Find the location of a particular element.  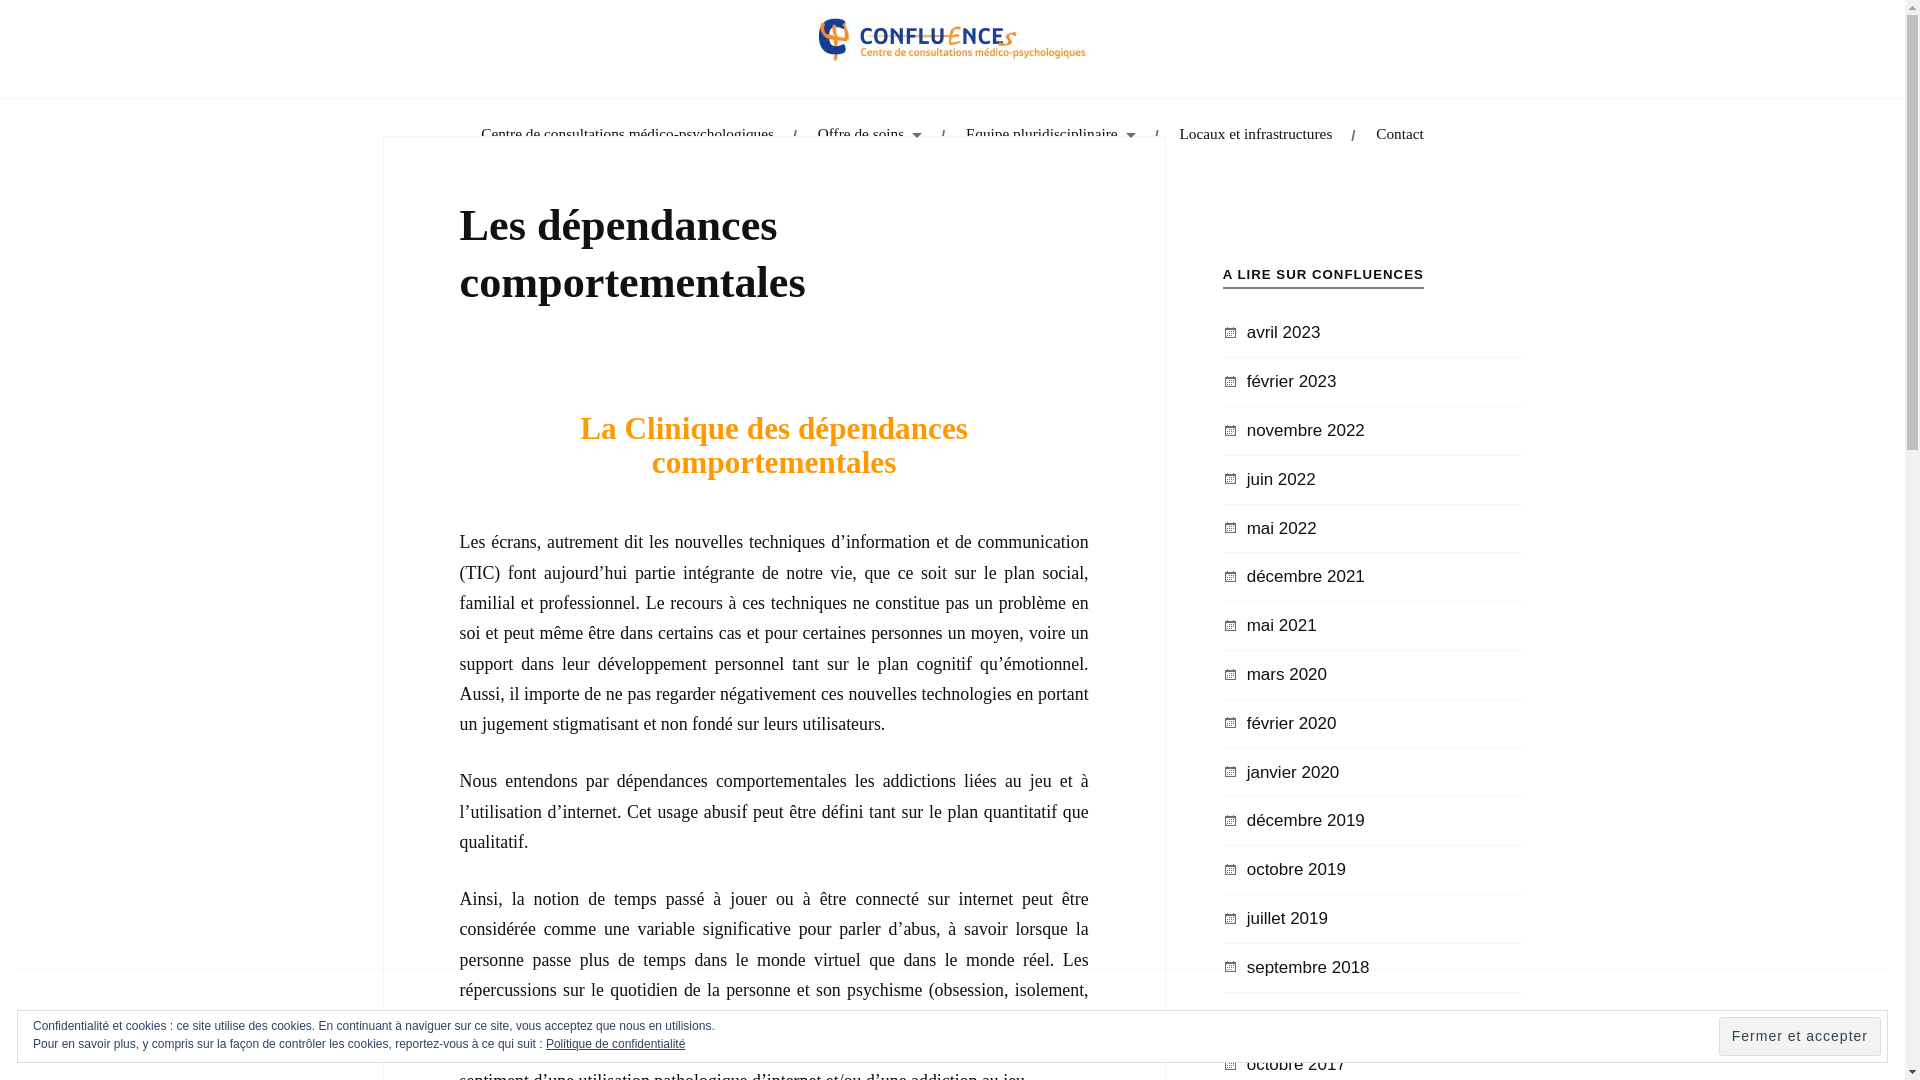

Offre de soins is located at coordinates (870, 134).